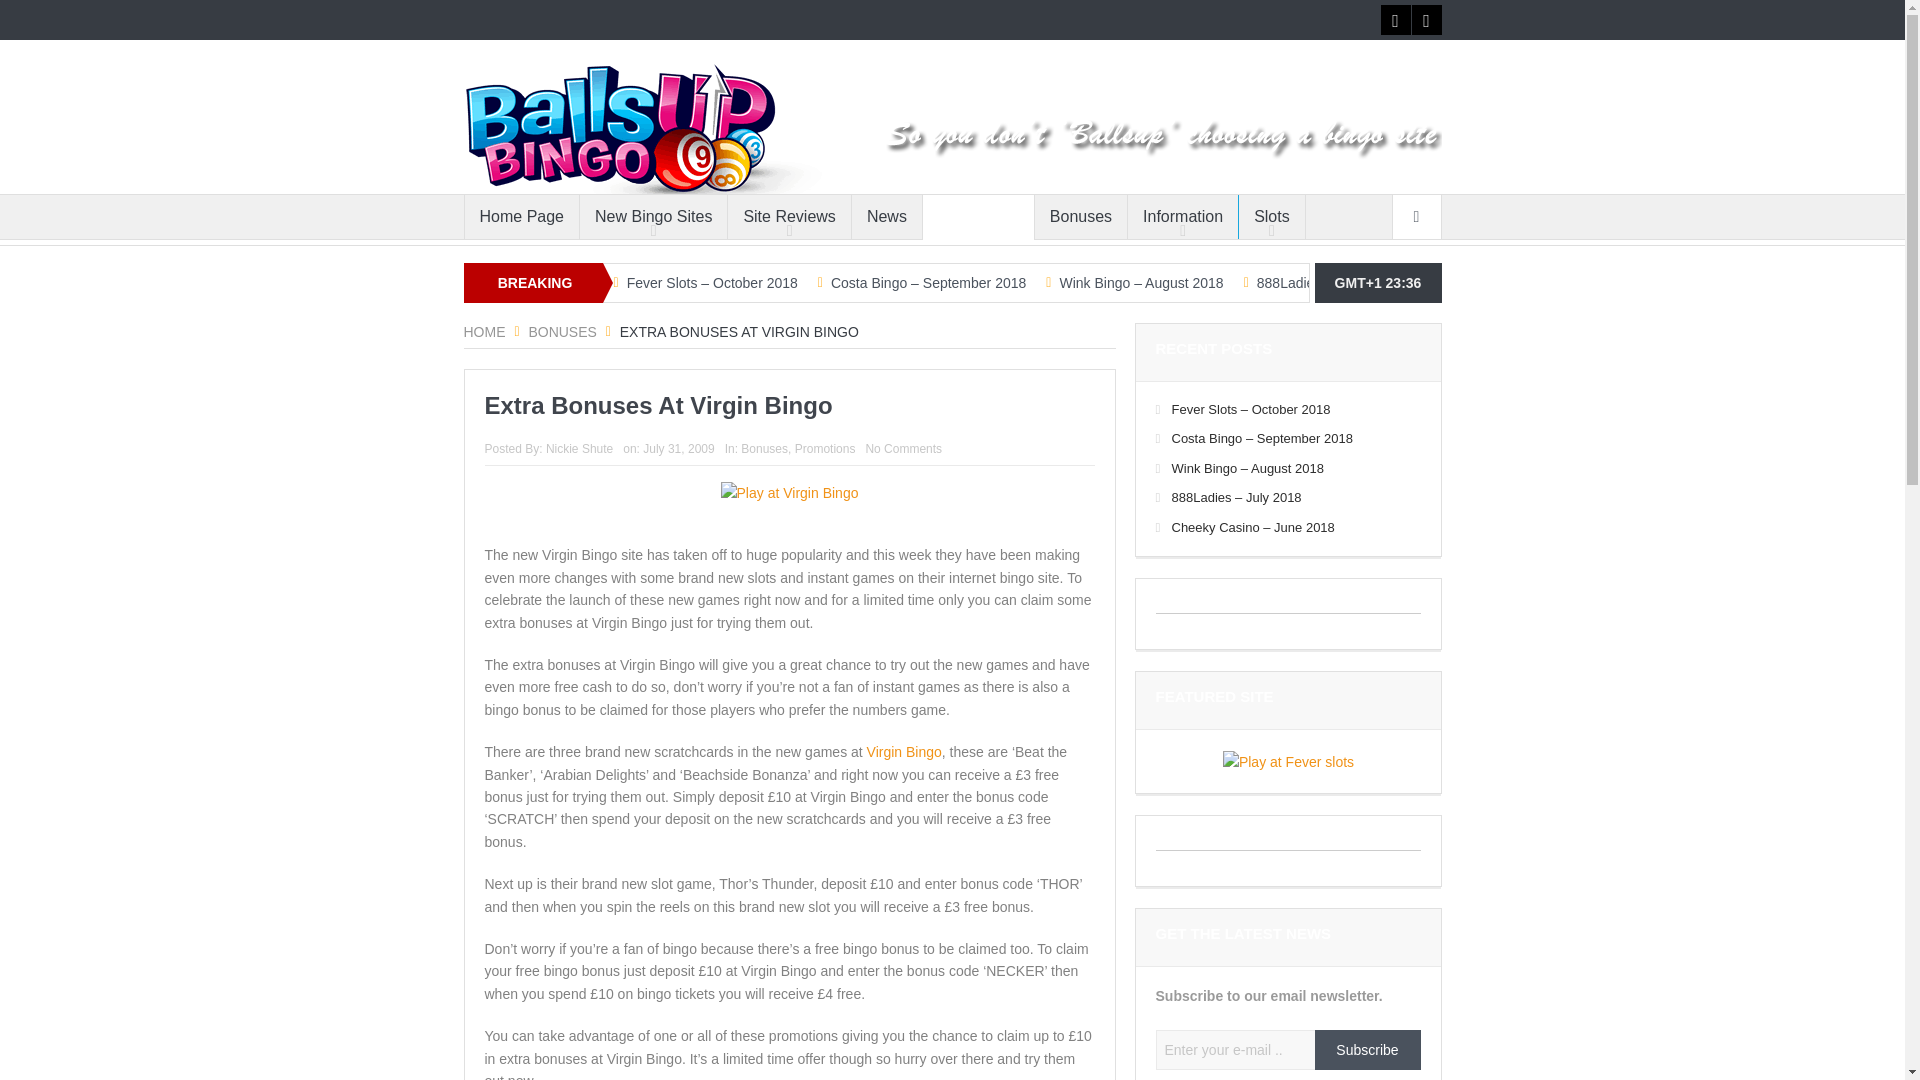 This screenshot has height=1080, width=1920. I want to click on Home Page, so click(522, 216).